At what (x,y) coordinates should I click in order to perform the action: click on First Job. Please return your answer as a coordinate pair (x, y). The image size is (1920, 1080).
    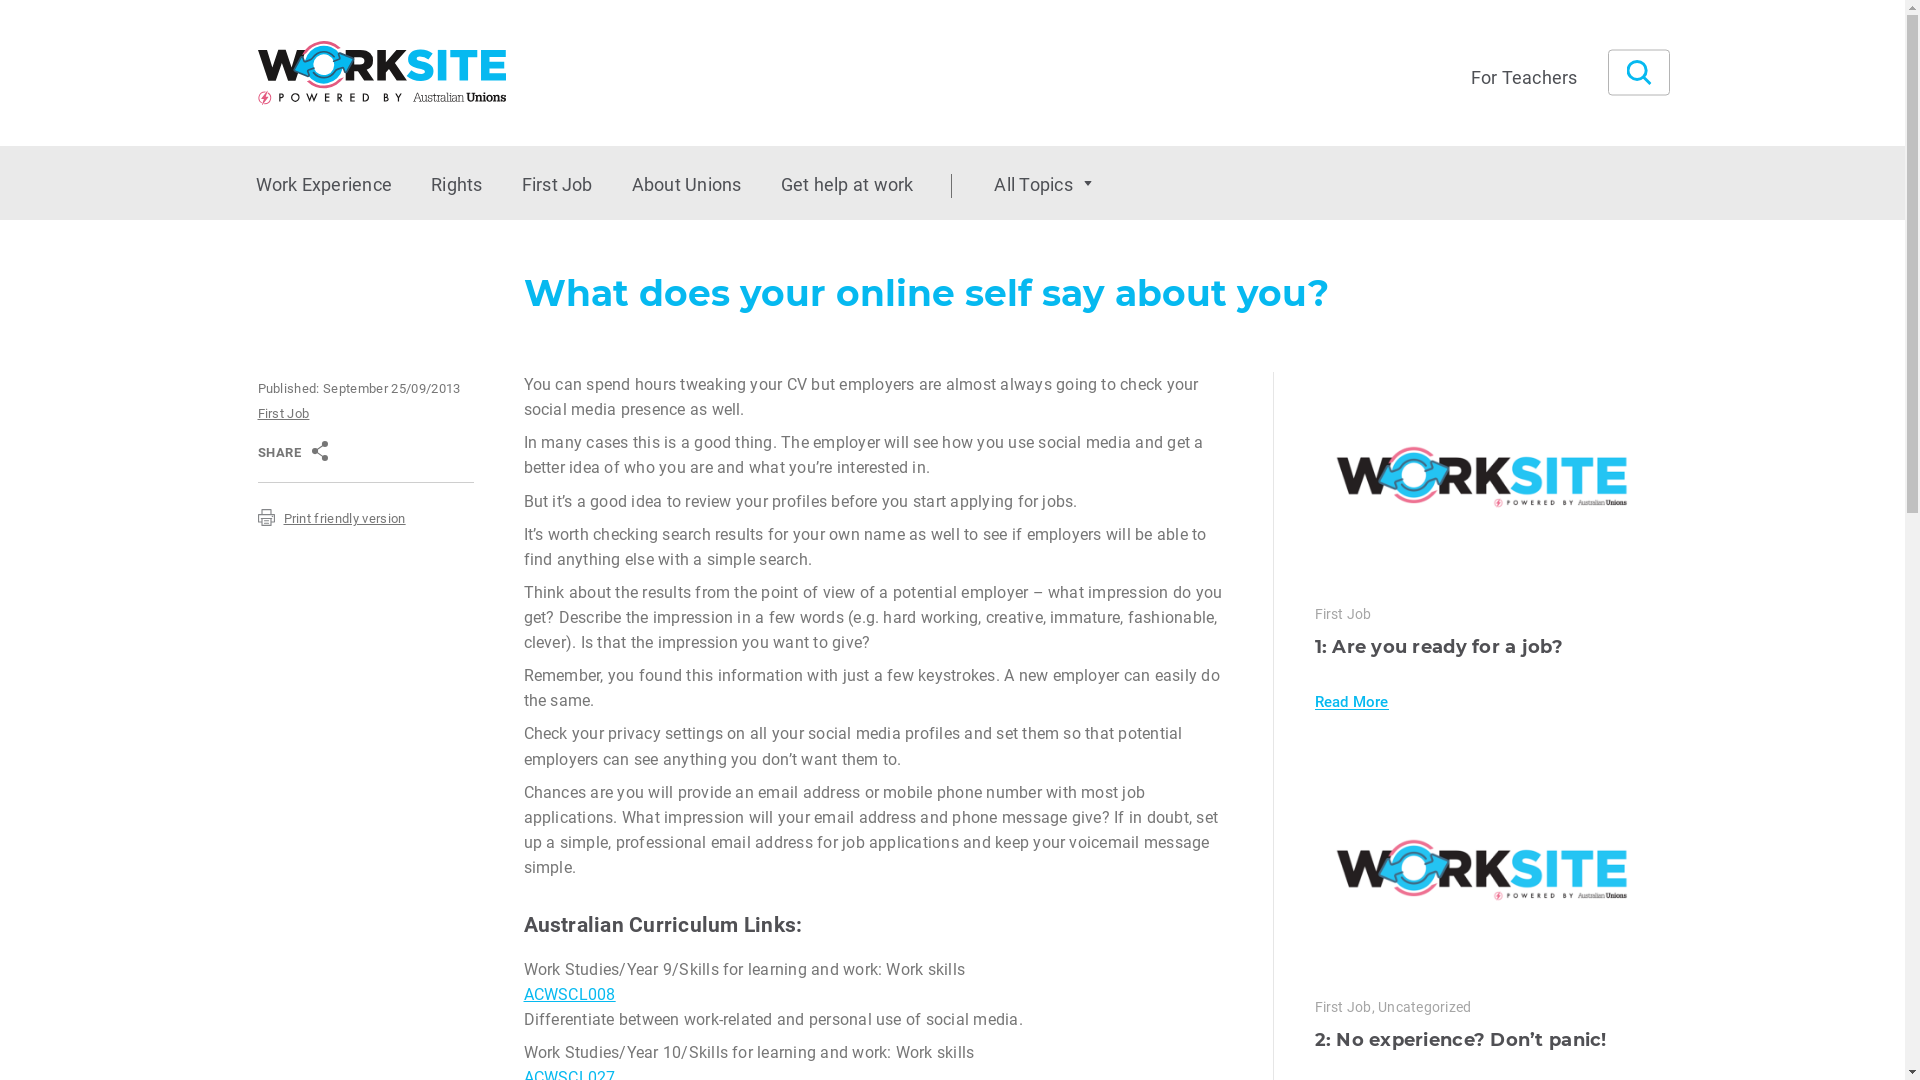
    Looking at the image, I should click on (558, 185).